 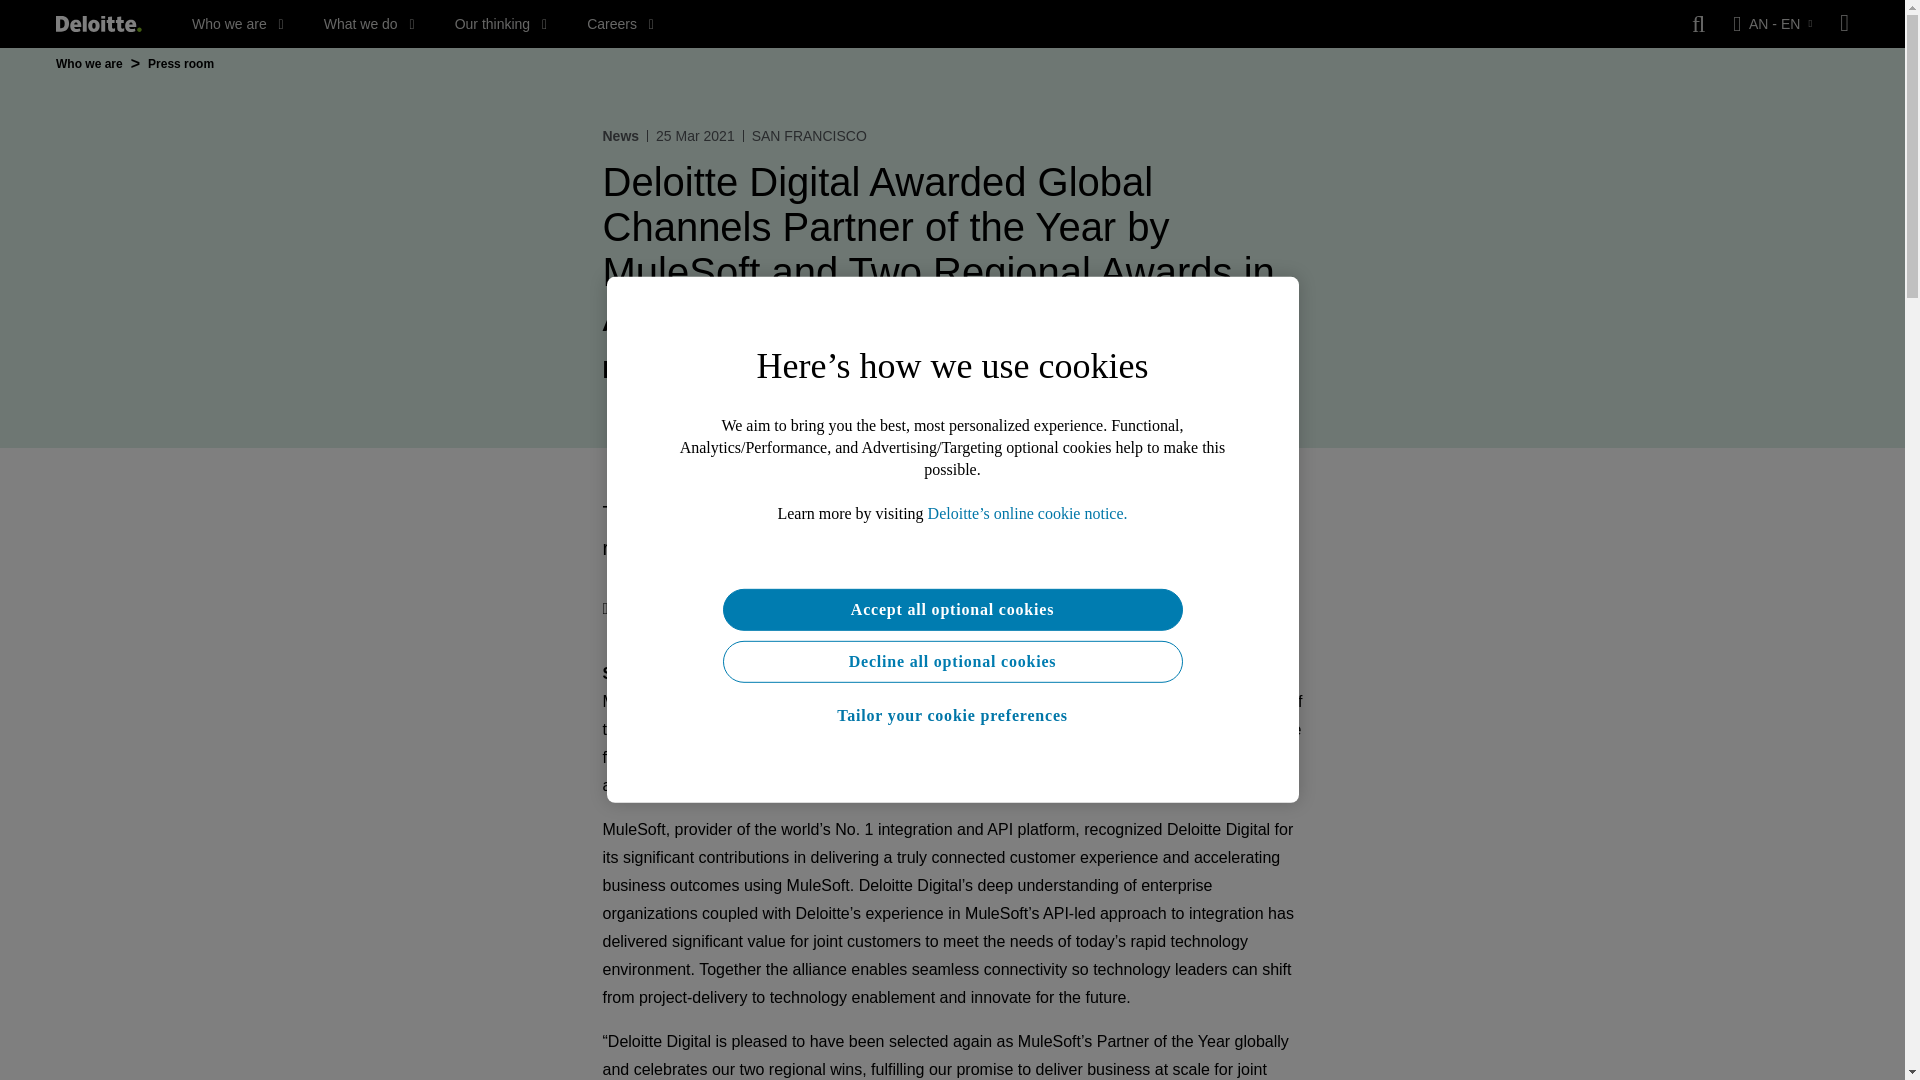 What do you see at coordinates (238, 24) in the screenshot?
I see `Who we are` at bounding box center [238, 24].